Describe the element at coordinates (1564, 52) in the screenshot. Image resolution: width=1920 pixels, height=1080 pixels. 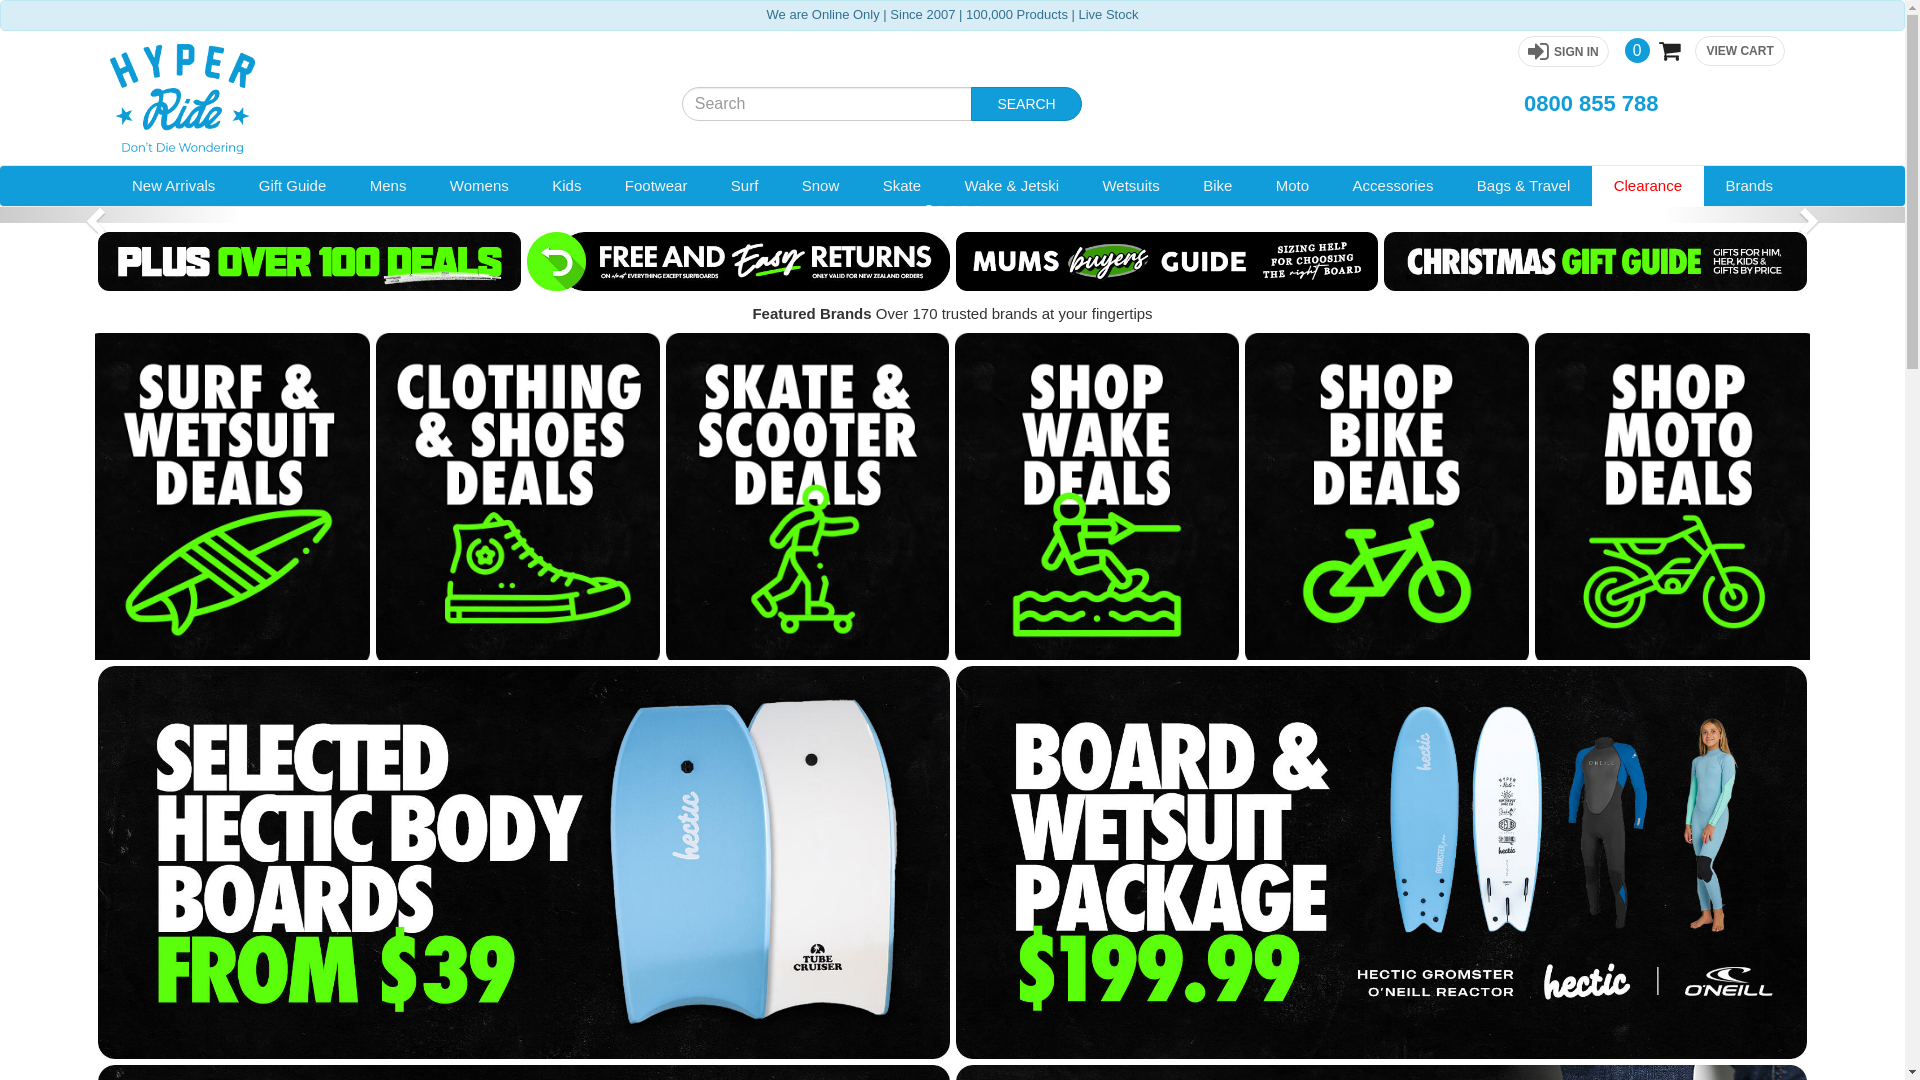
I see `SIGN IN` at that location.